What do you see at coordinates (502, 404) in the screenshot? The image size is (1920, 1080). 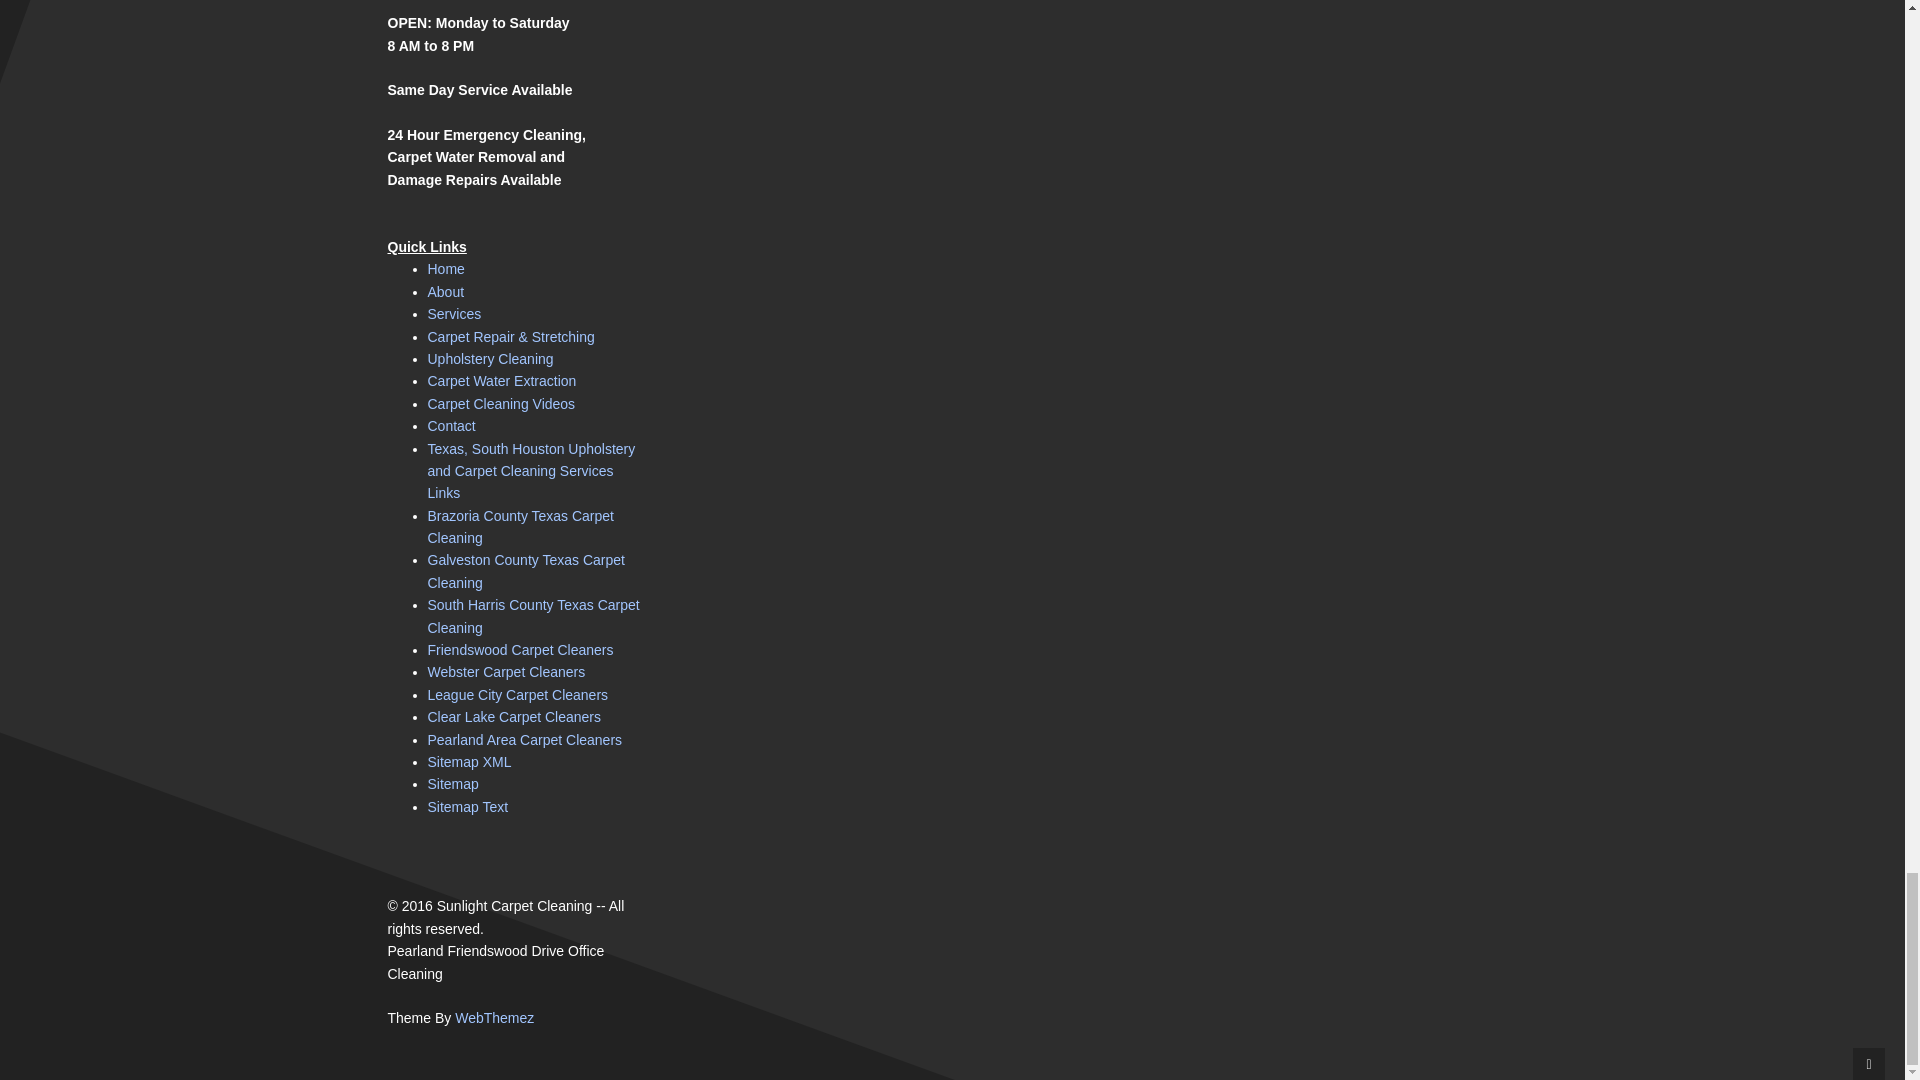 I see `Carpet Cleaning Videos` at bounding box center [502, 404].